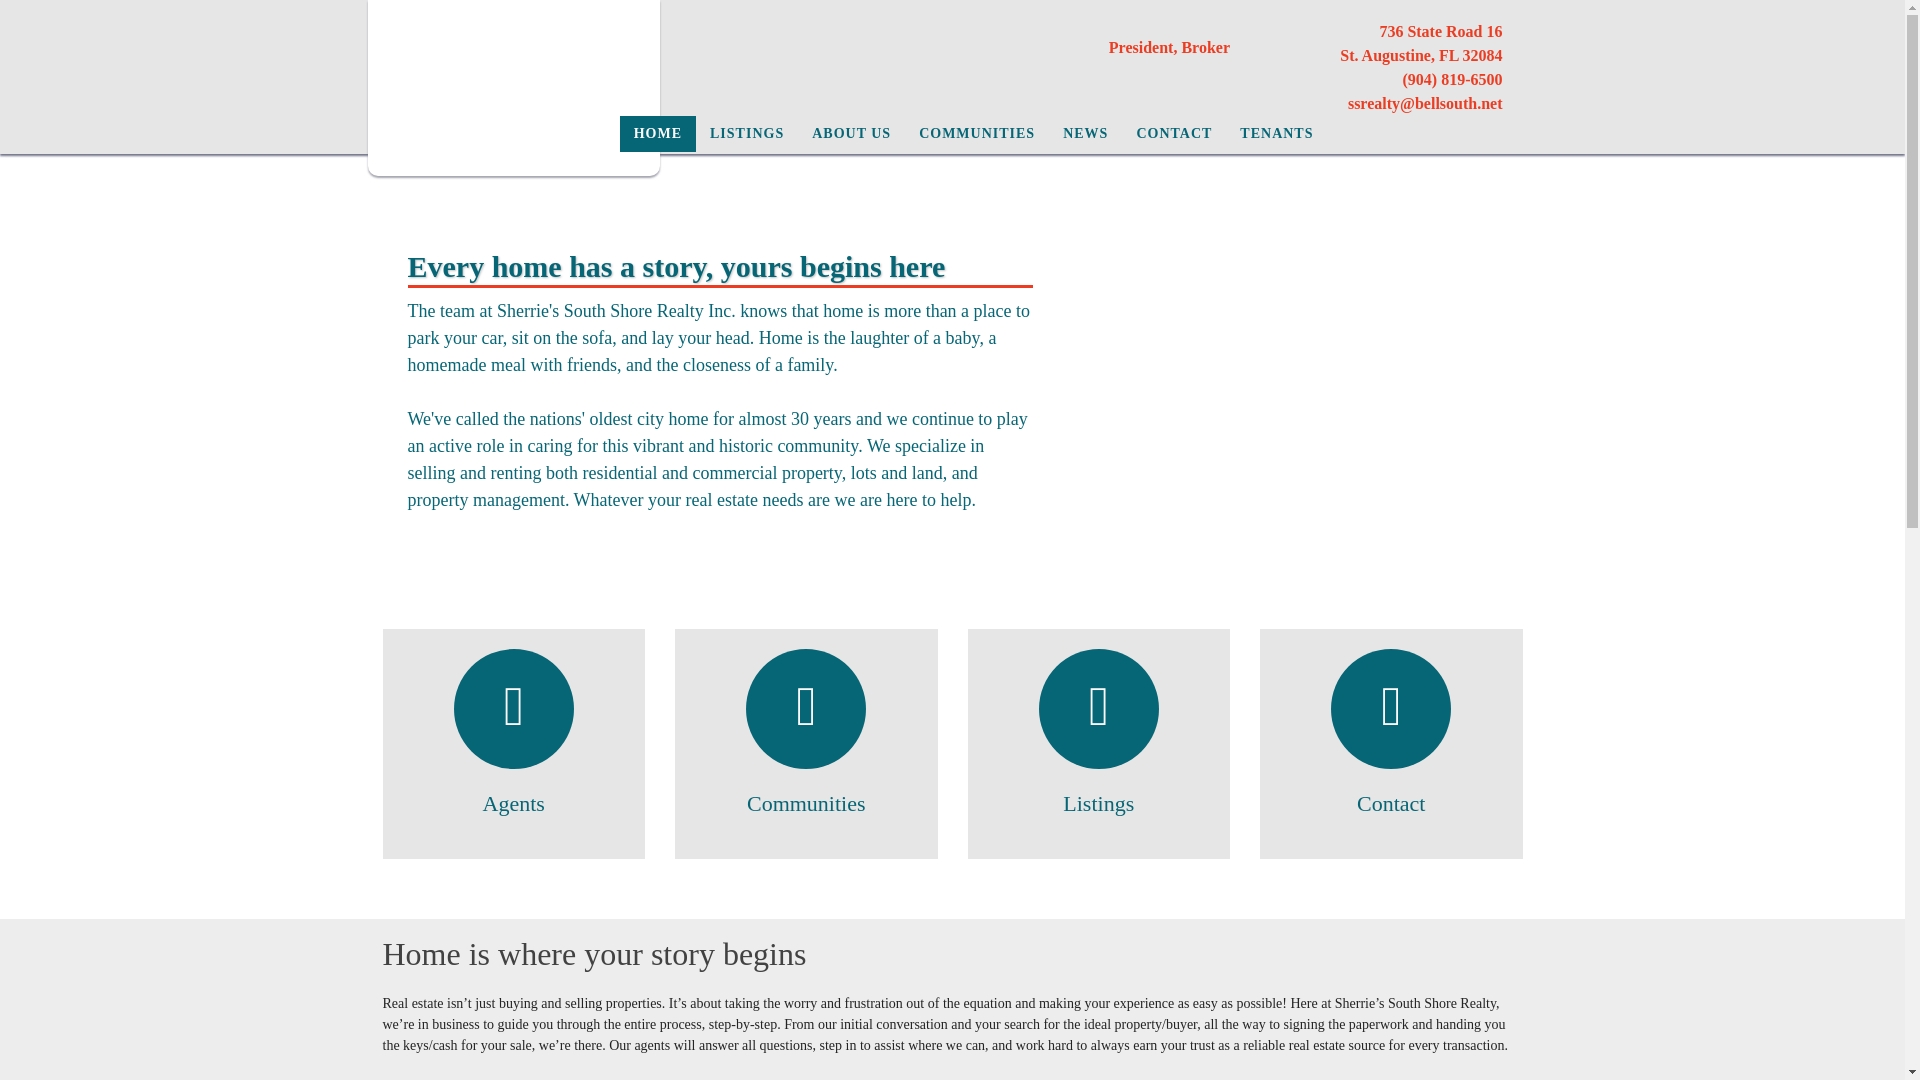 The width and height of the screenshot is (1920, 1080). What do you see at coordinates (851, 134) in the screenshot?
I see `ABOUT US` at bounding box center [851, 134].